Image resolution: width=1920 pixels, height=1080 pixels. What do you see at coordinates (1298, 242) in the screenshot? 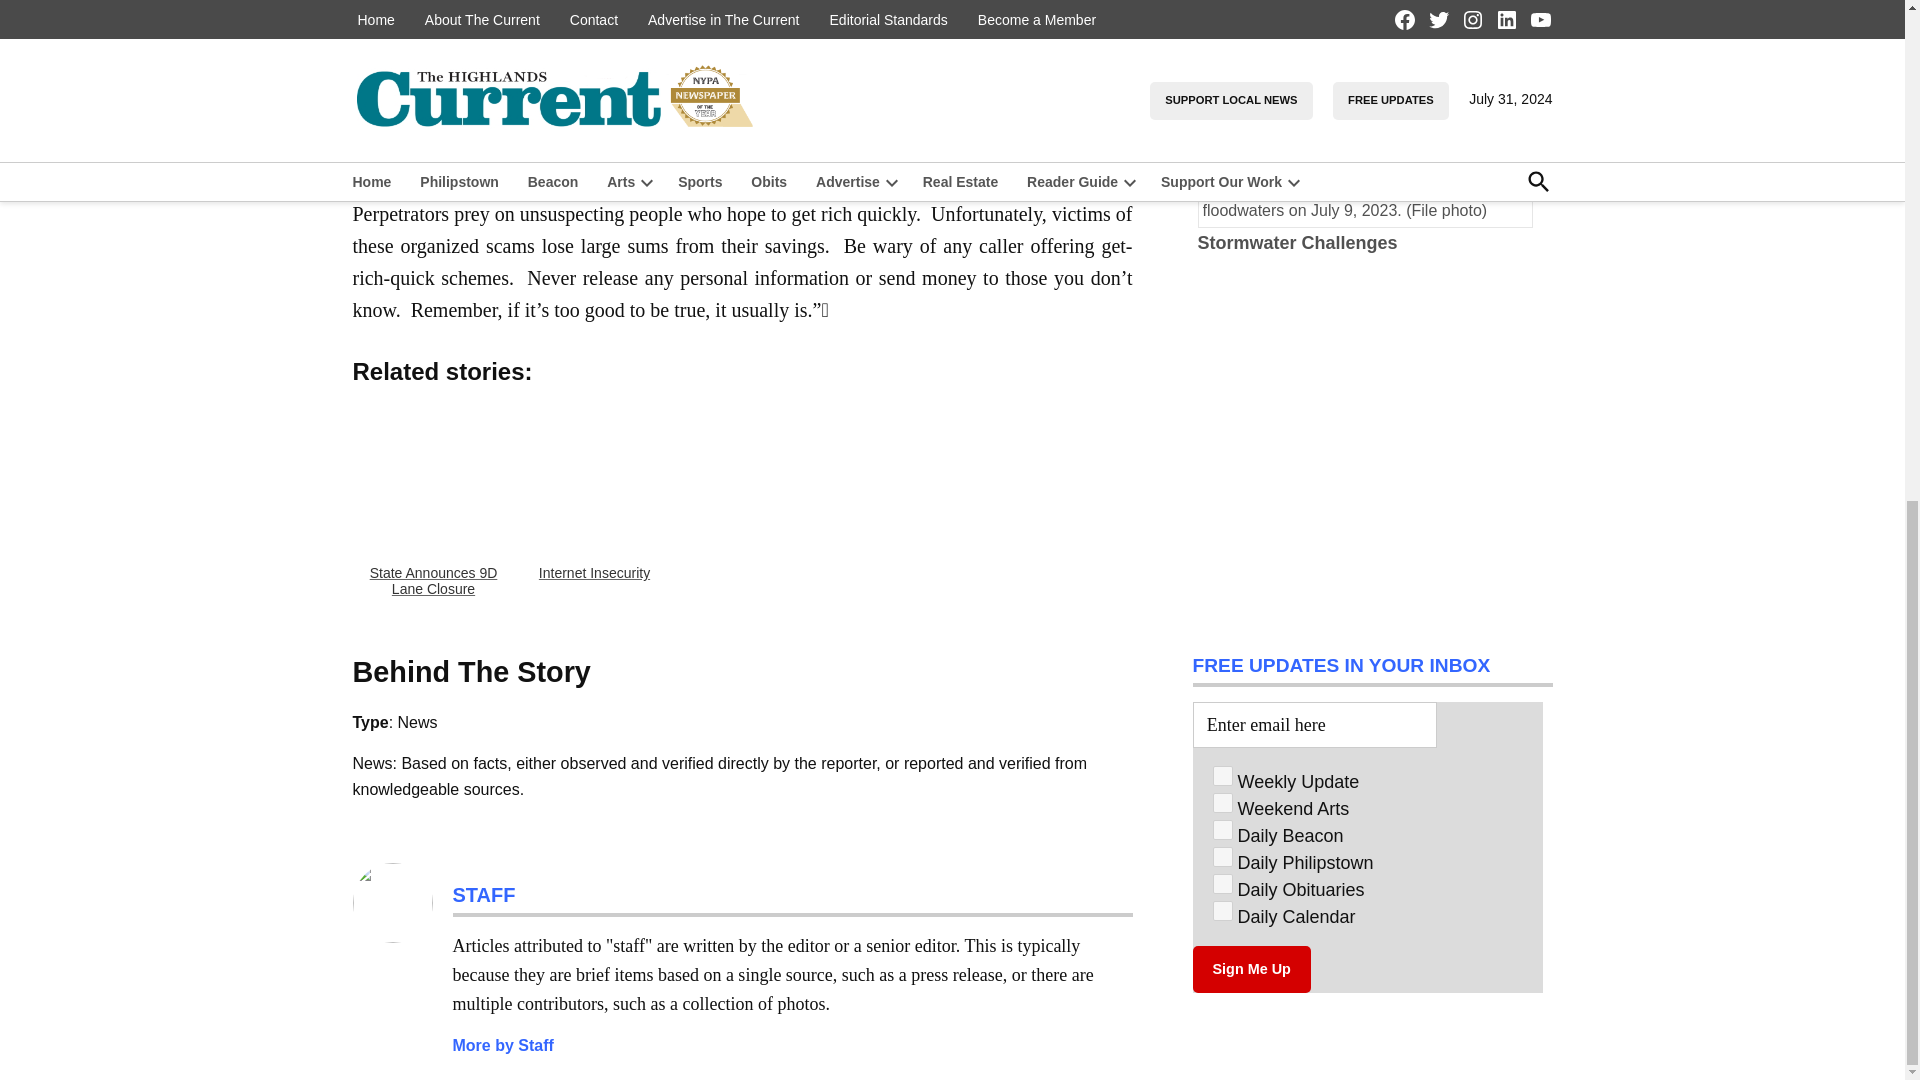
I see `Stormwater Challenges` at bounding box center [1298, 242].